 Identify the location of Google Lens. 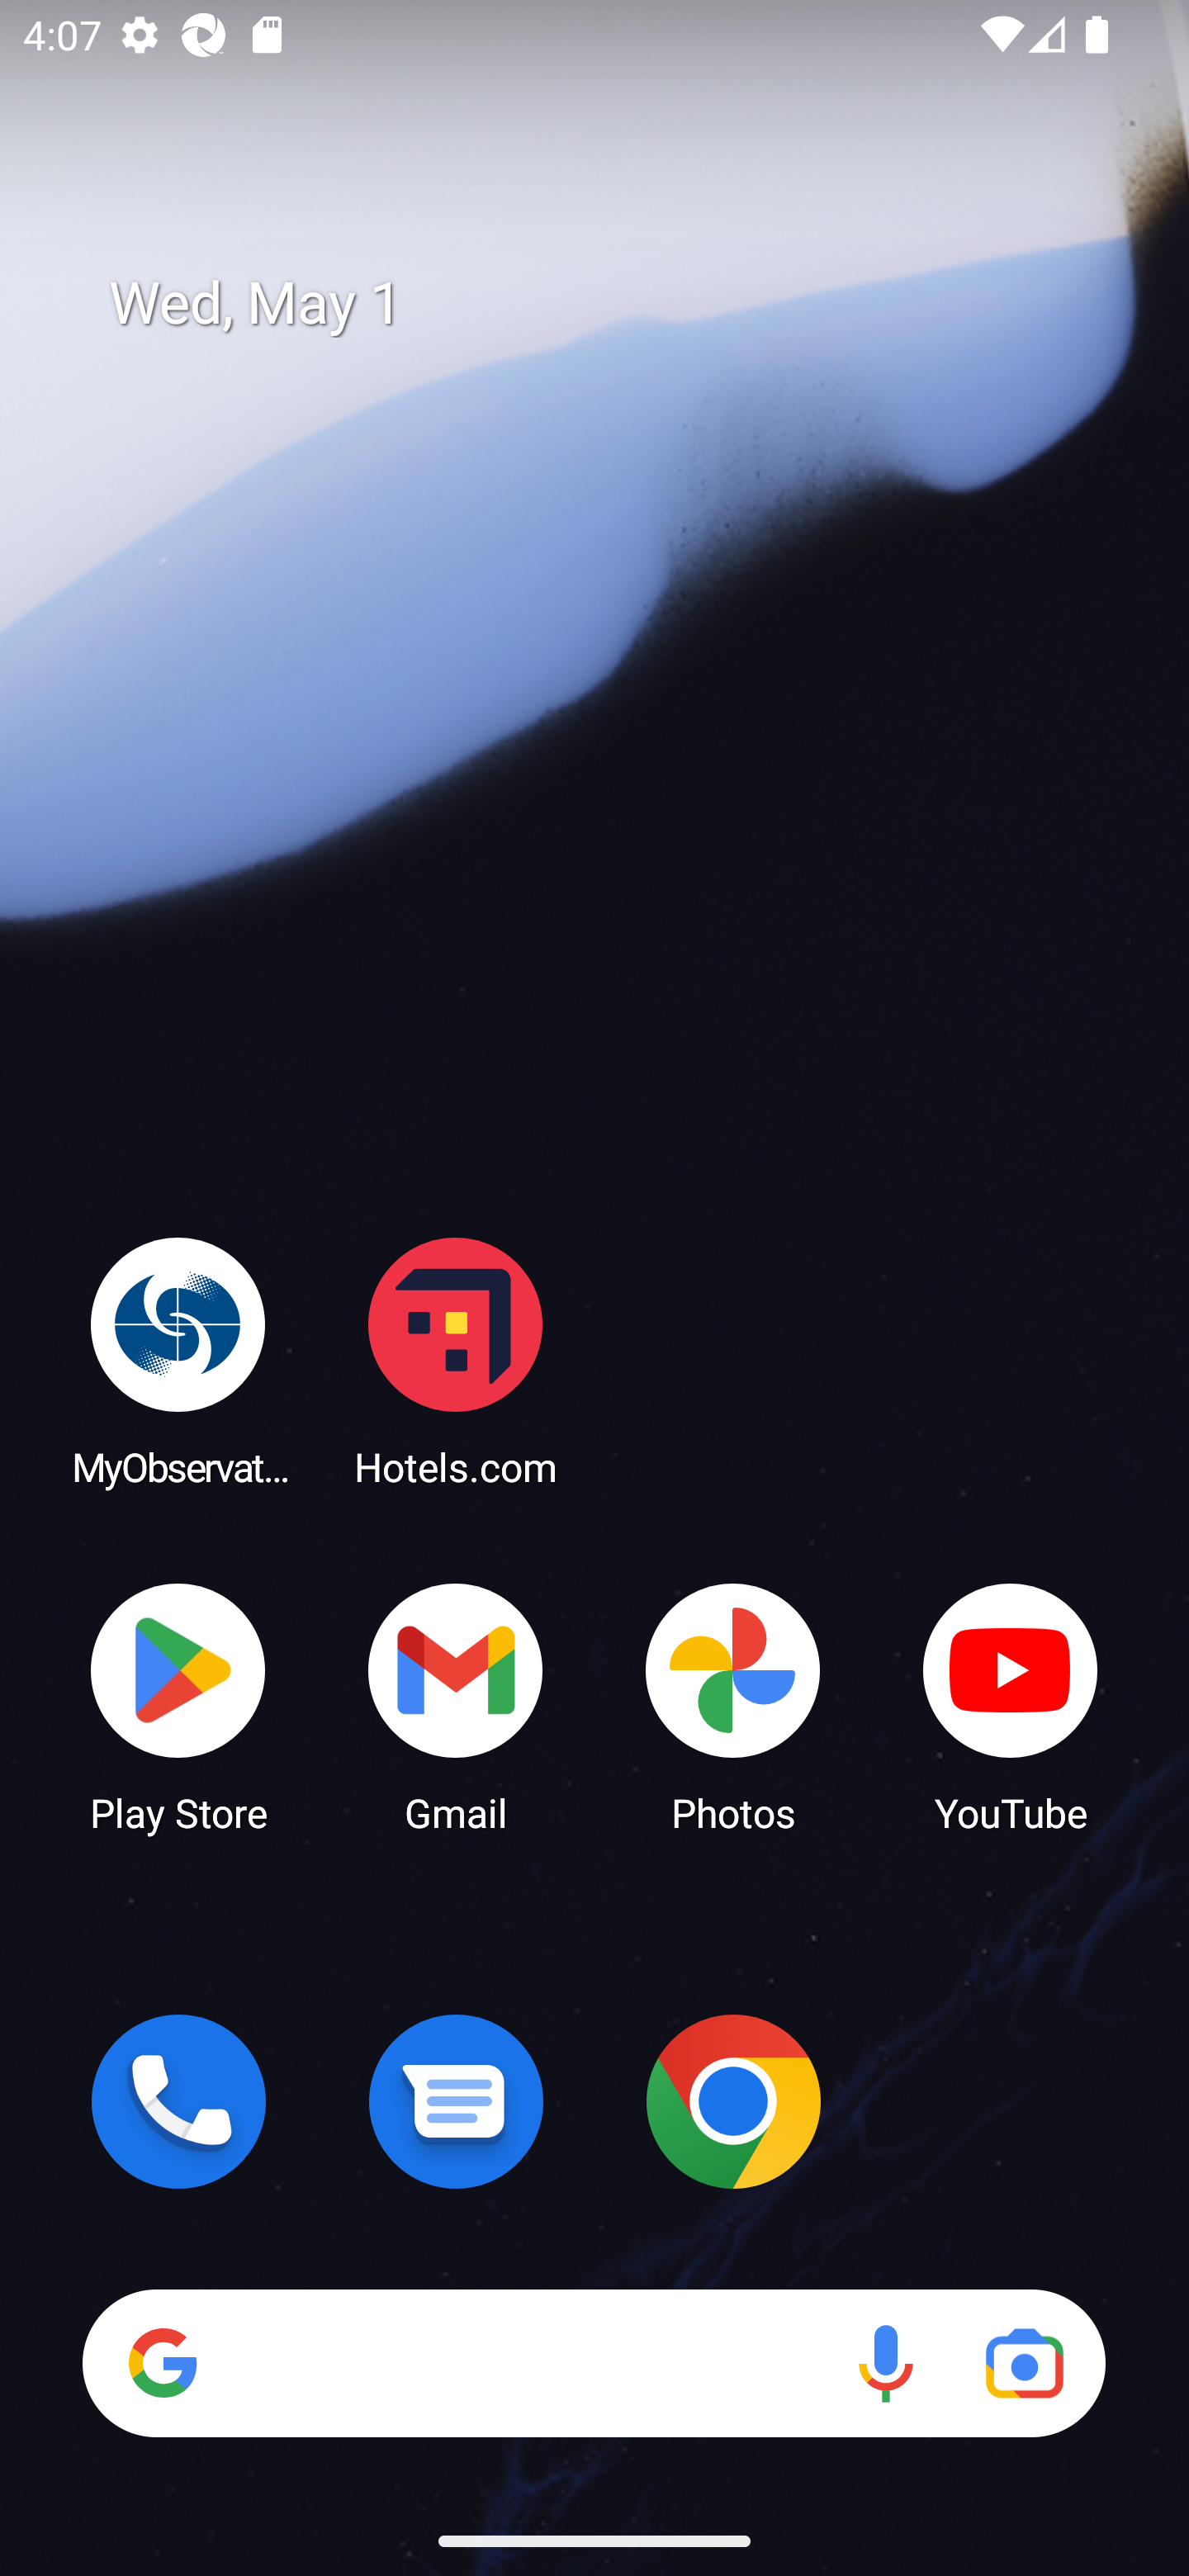
(1024, 2363).